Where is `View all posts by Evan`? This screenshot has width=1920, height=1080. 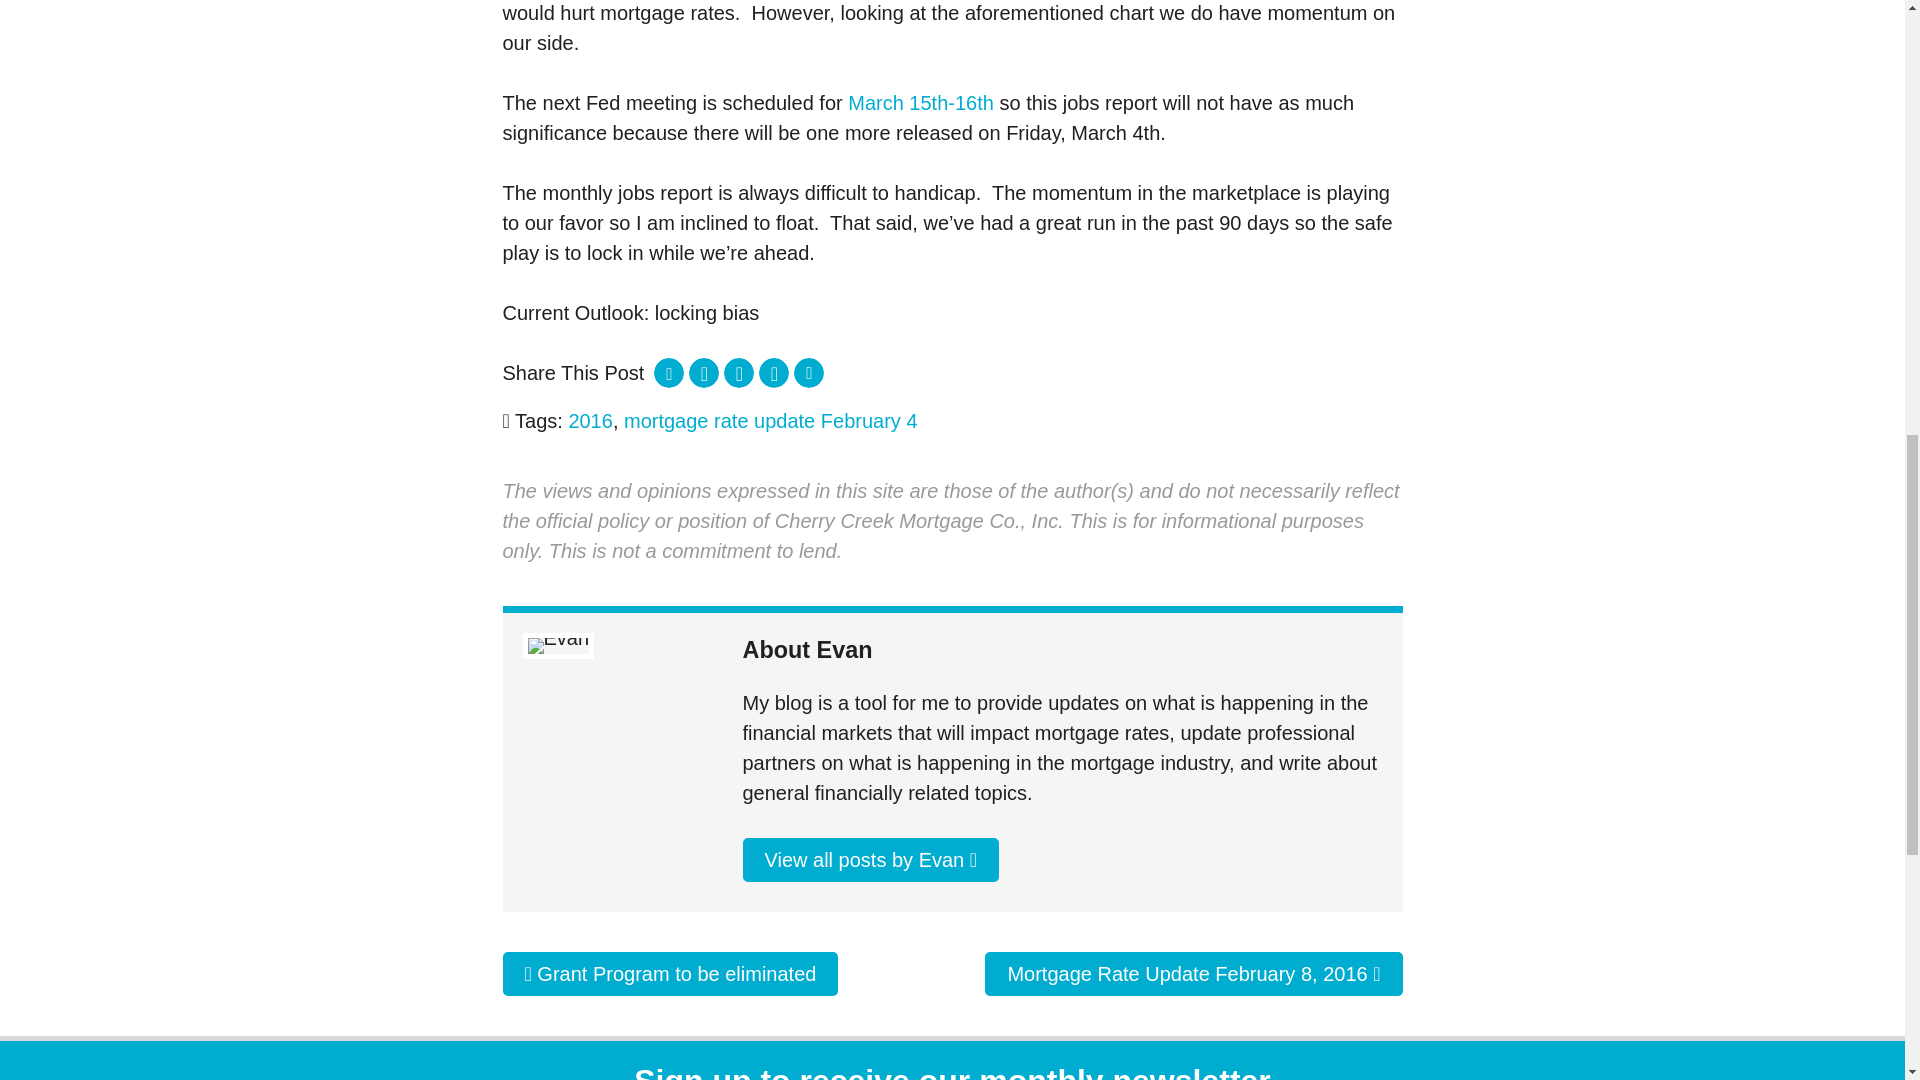
View all posts by Evan is located at coordinates (870, 860).